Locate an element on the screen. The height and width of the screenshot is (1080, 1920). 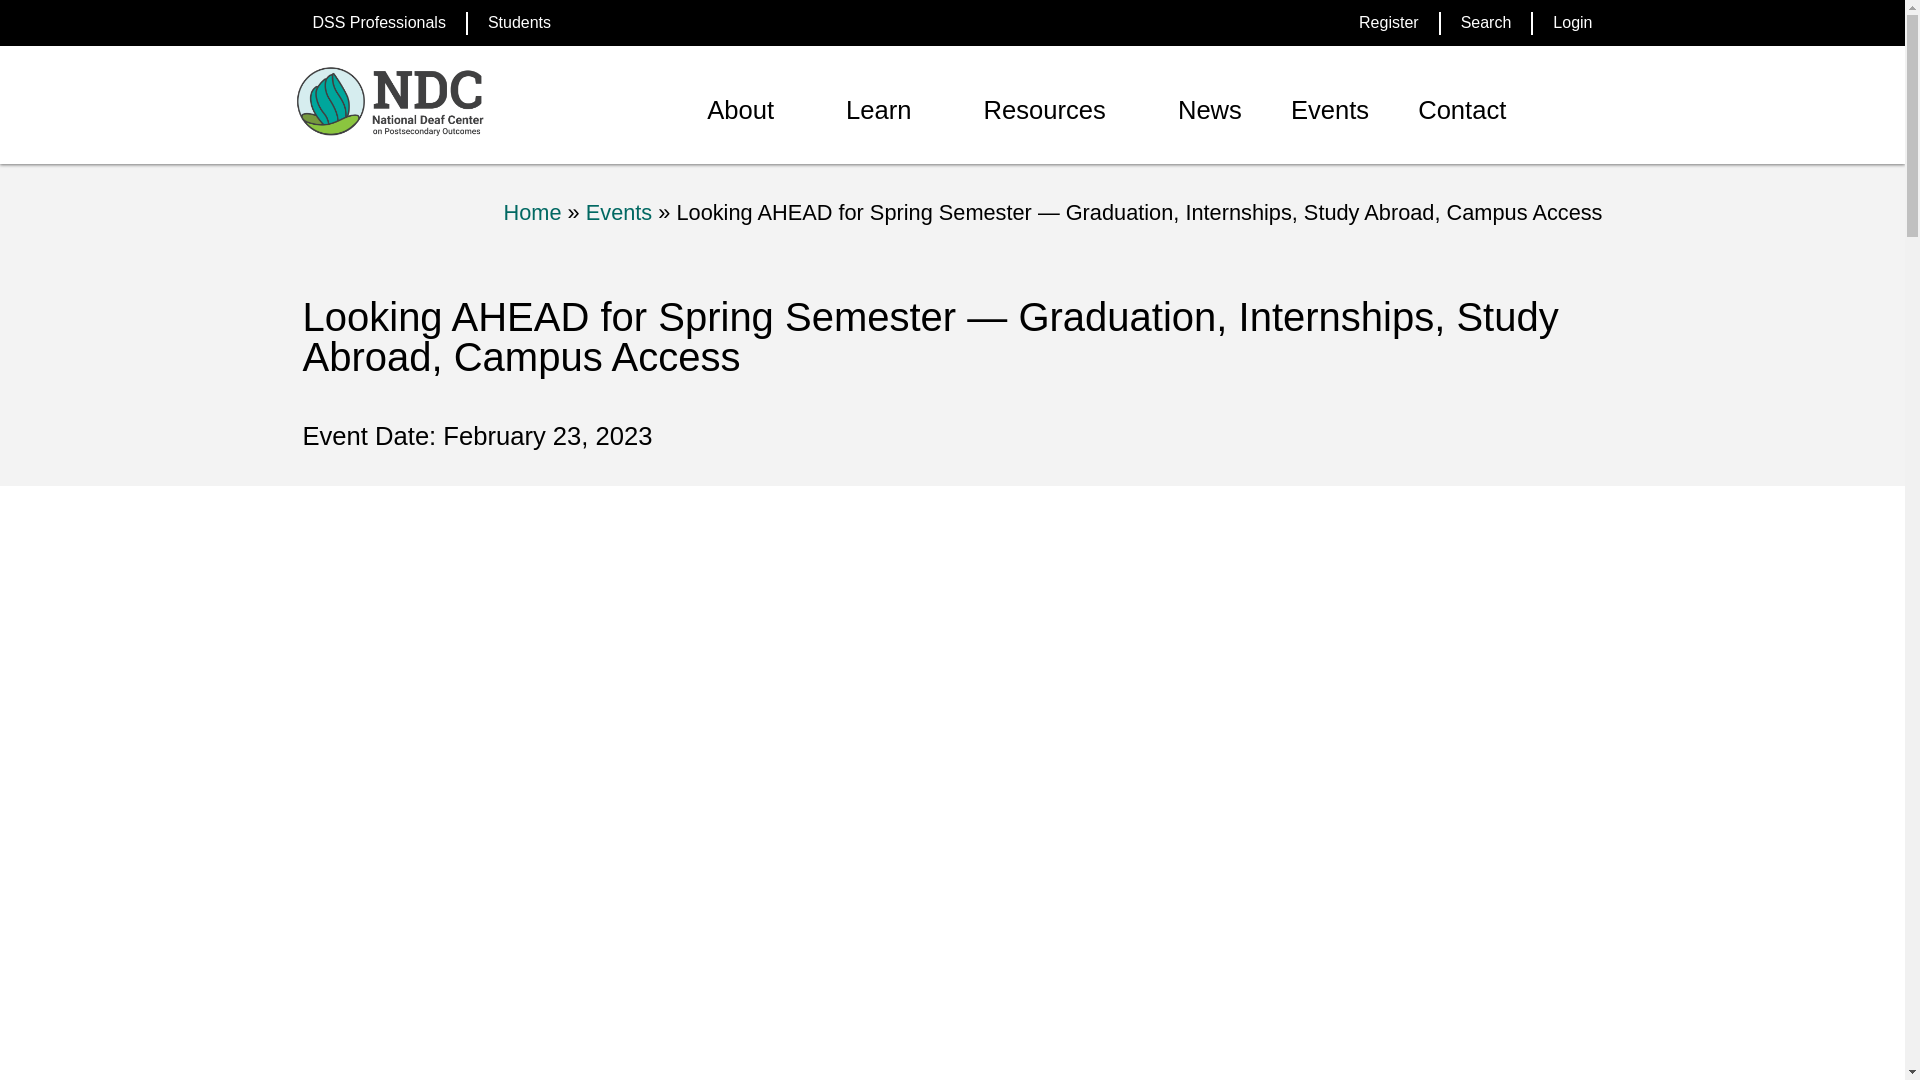
DSS Professionals is located at coordinates (378, 23).